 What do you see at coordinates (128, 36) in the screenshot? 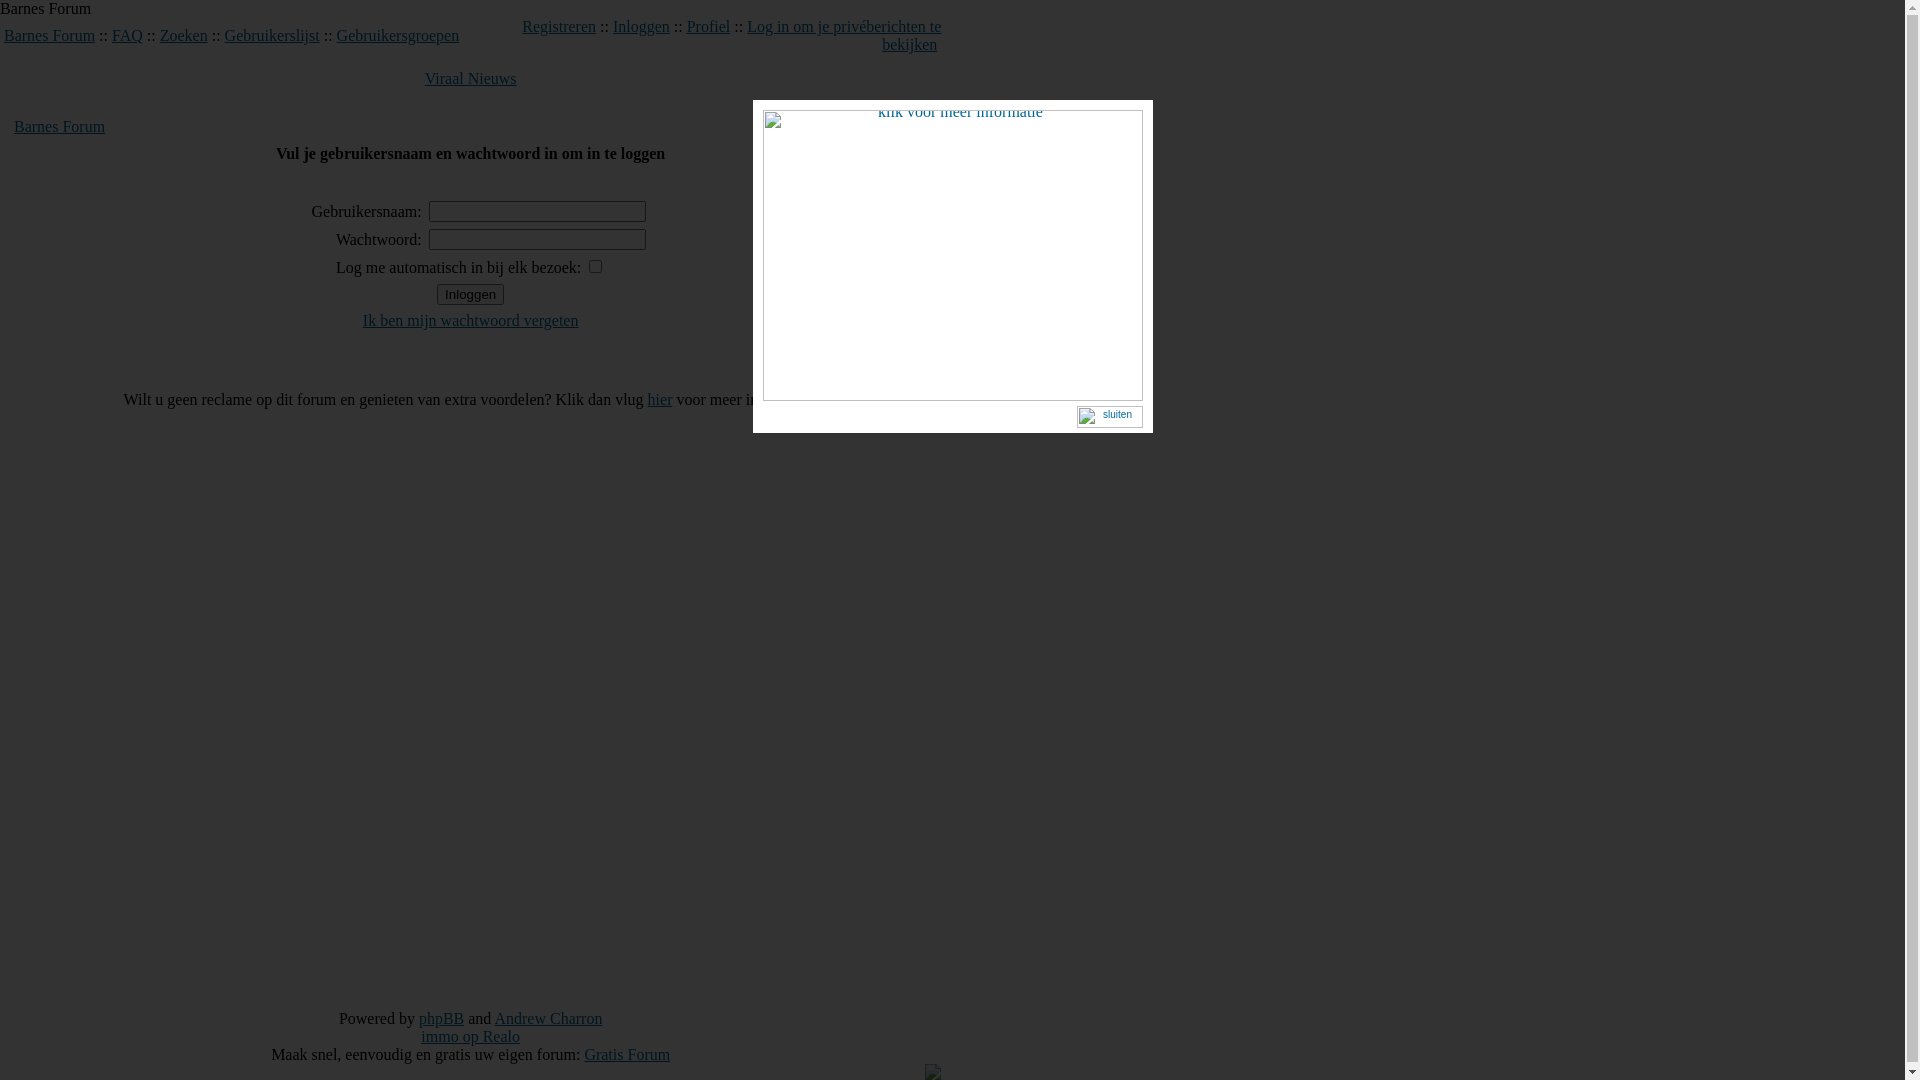
I see `FAQ` at bounding box center [128, 36].